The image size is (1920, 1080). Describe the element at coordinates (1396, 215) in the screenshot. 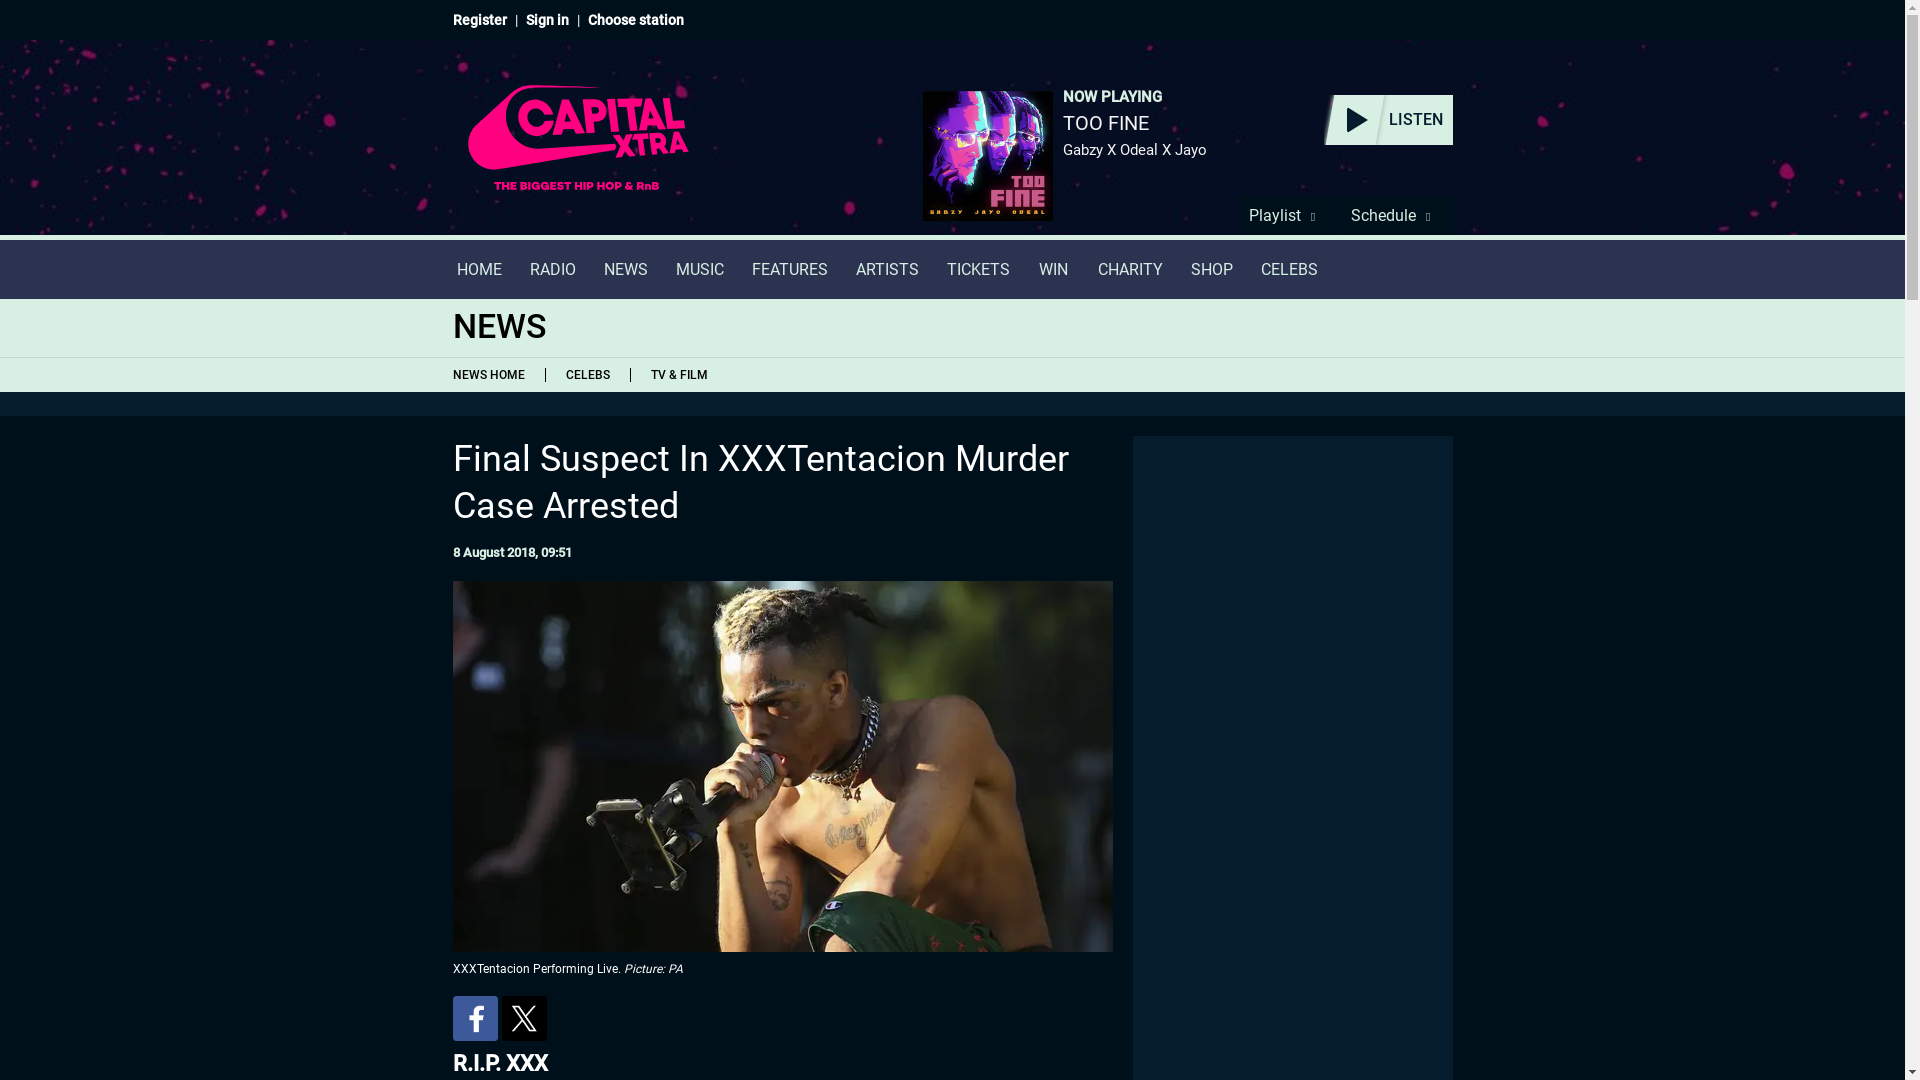

I see `Schedule` at that location.